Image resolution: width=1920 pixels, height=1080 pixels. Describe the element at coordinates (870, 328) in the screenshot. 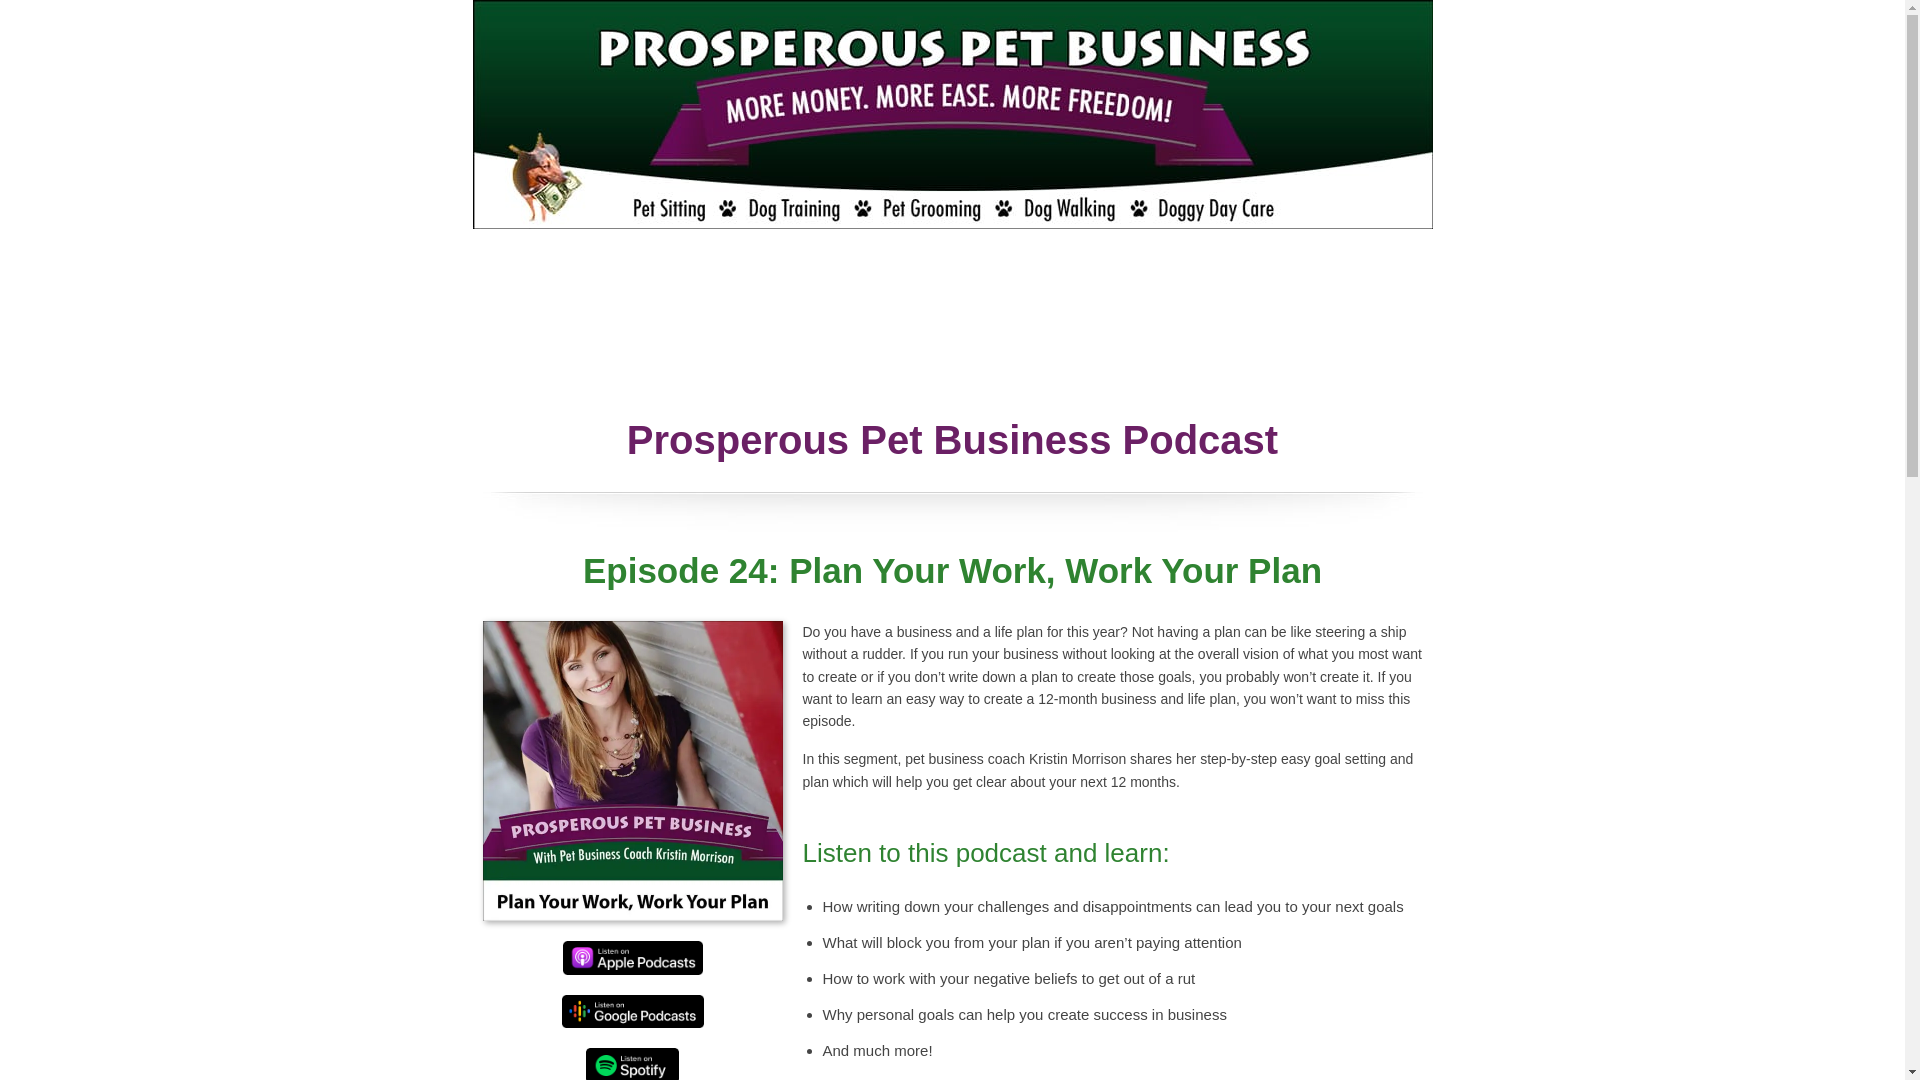

I see `Blog` at that location.